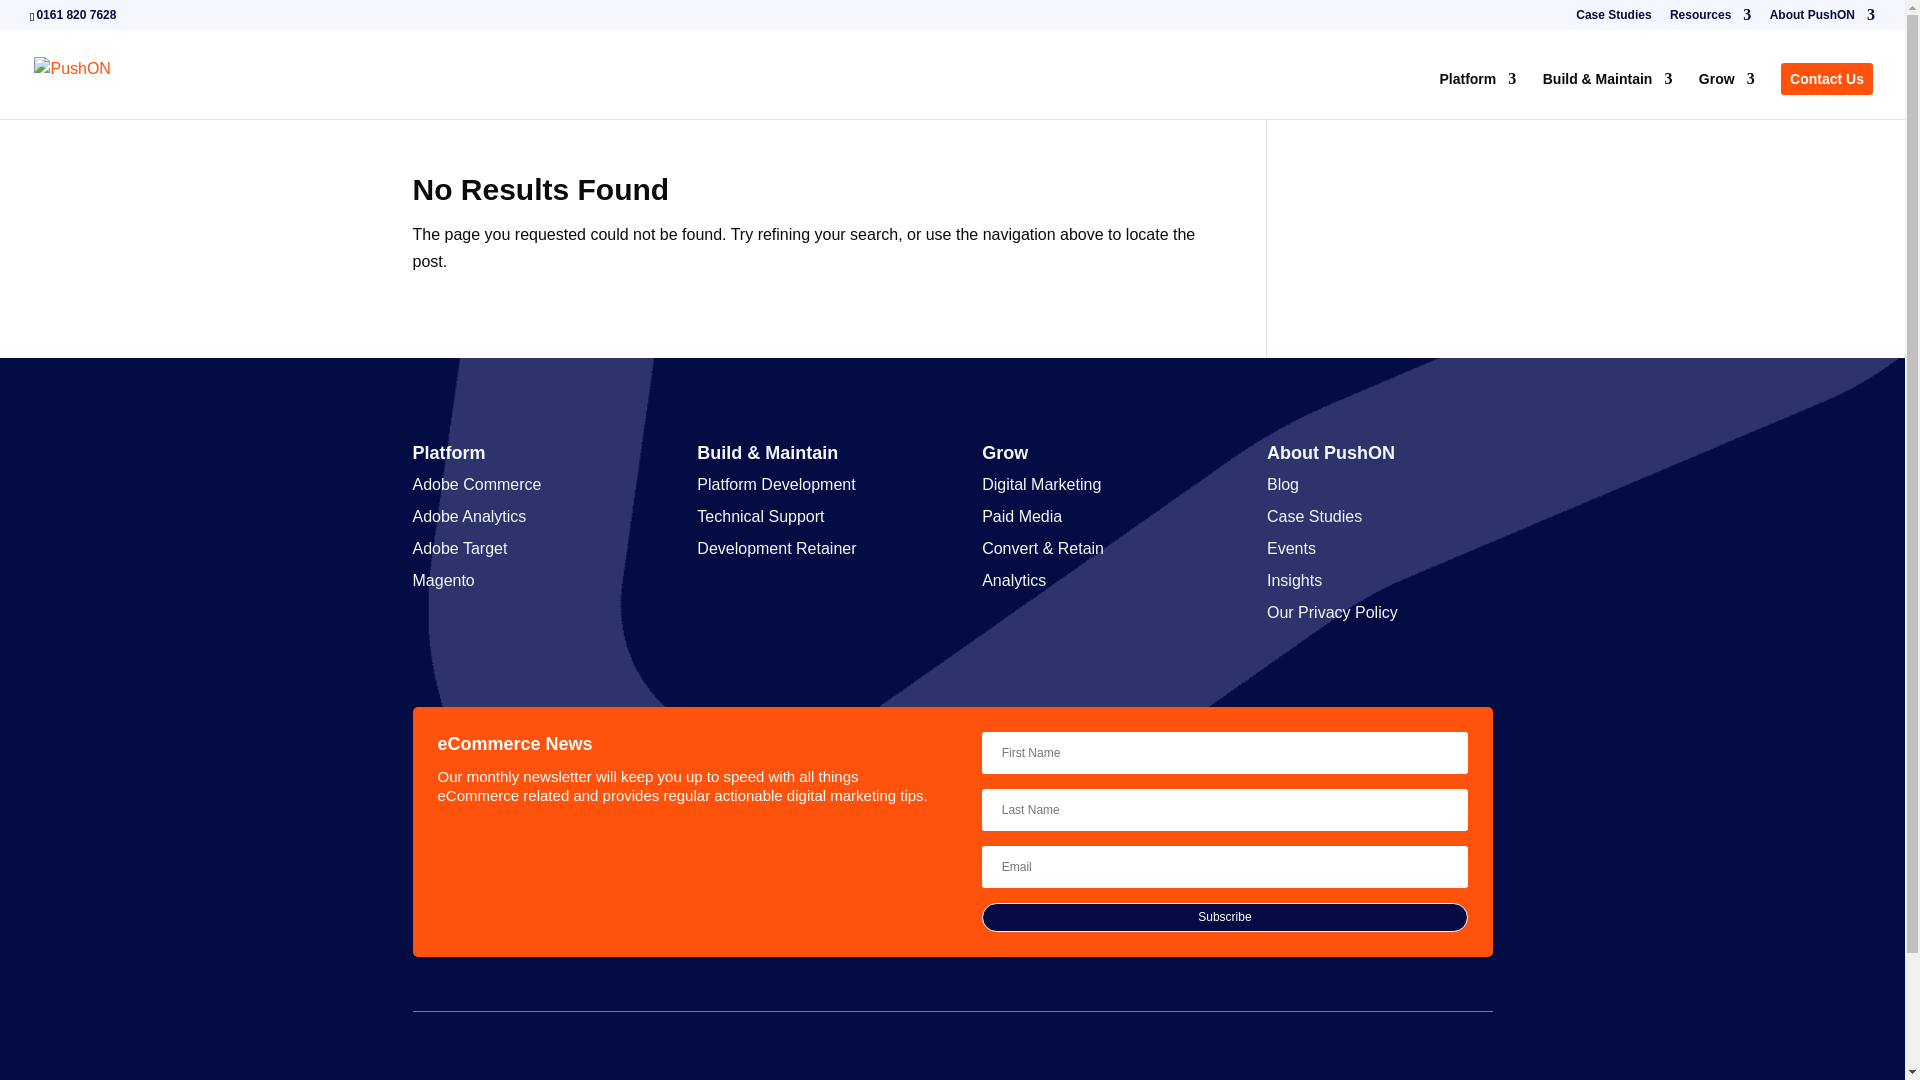  I want to click on Adobe Analytics, so click(469, 516).